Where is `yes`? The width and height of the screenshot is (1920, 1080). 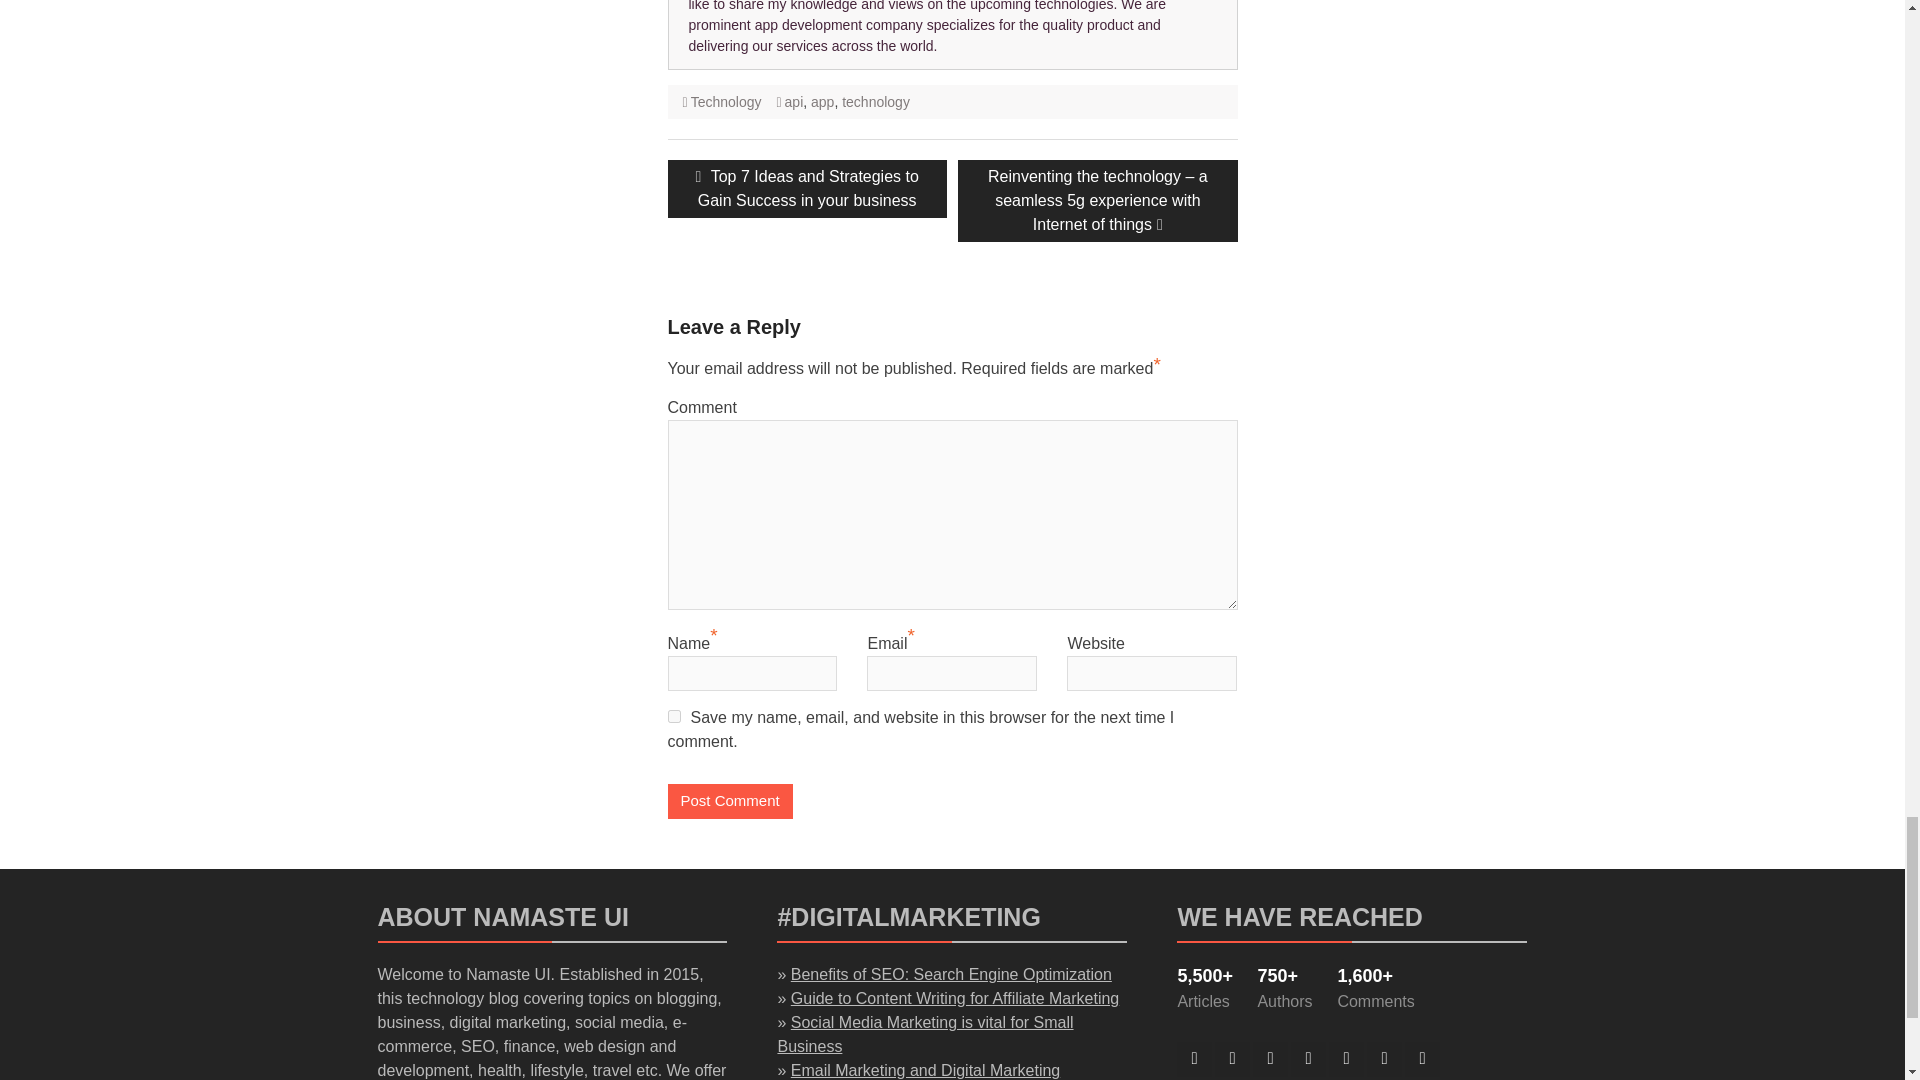 yes is located at coordinates (674, 716).